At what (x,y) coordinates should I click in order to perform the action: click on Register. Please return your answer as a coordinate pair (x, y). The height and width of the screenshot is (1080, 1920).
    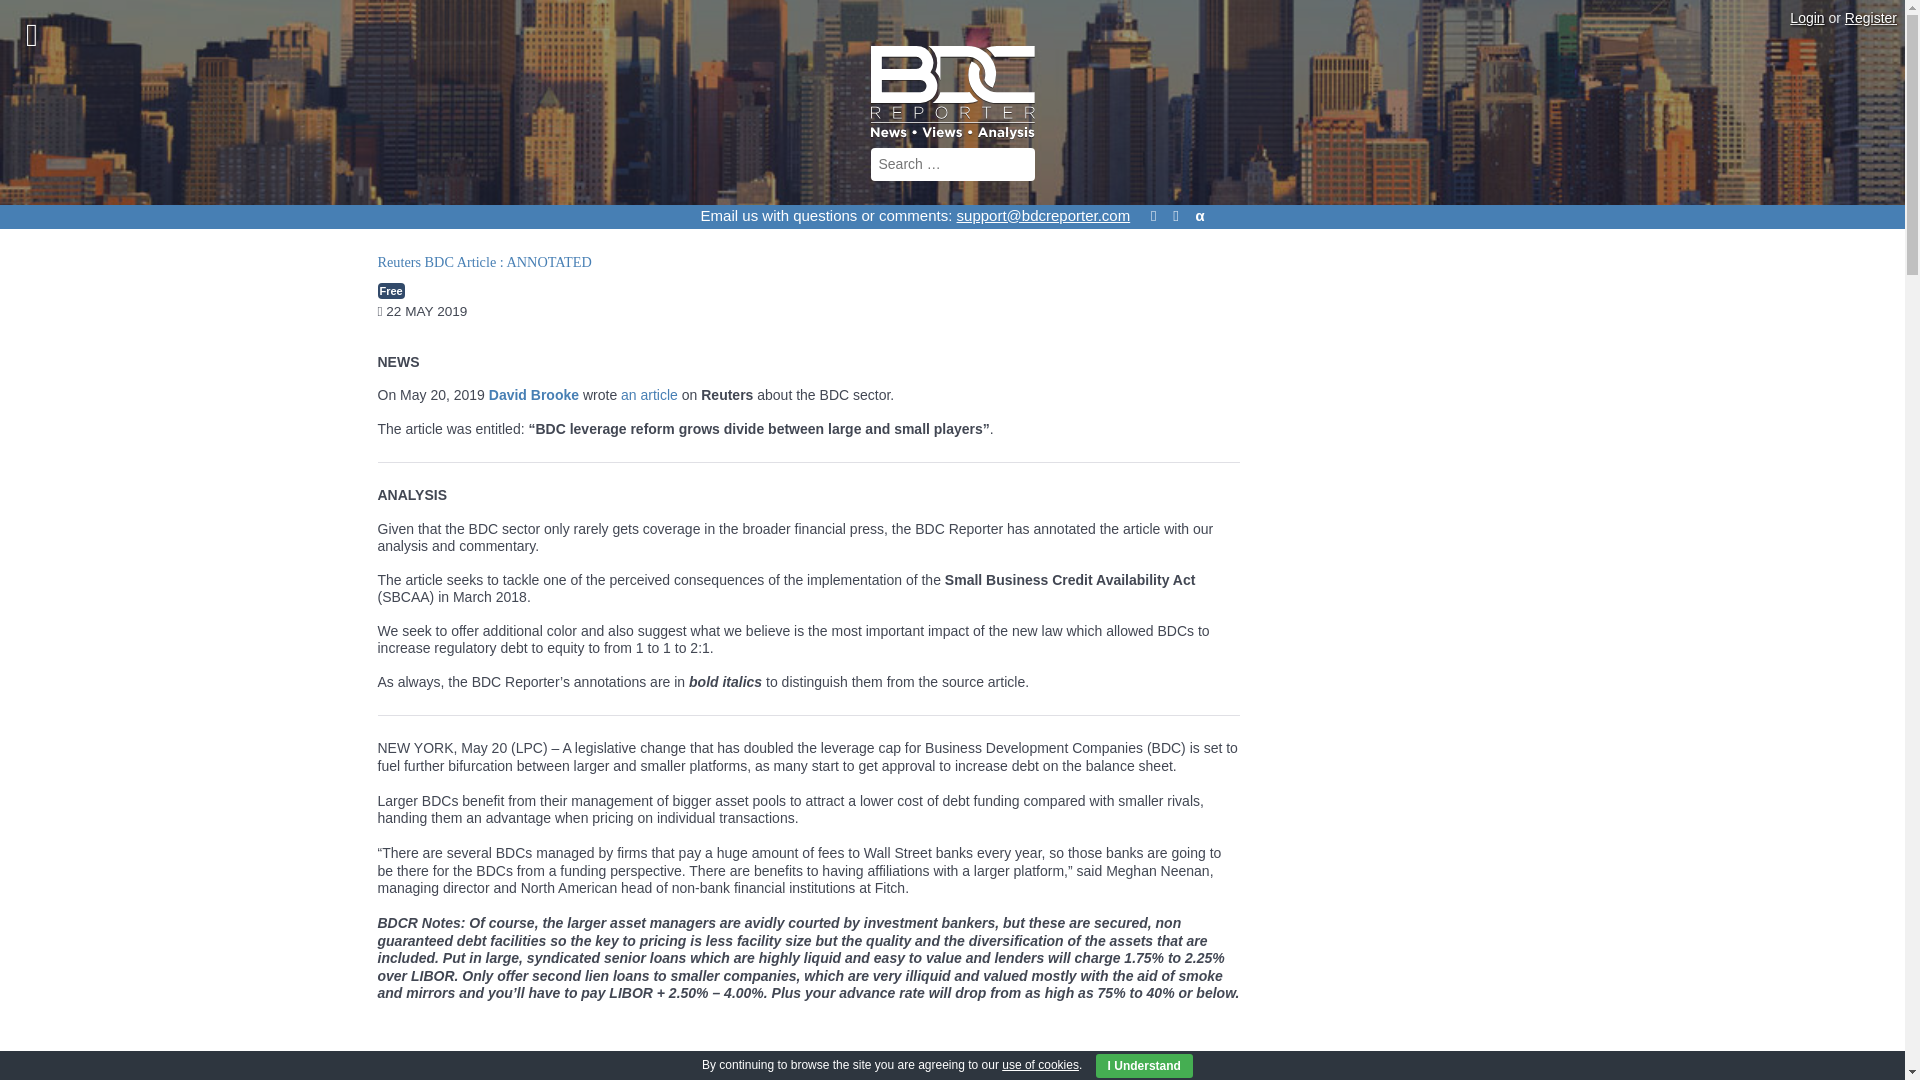
    Looking at the image, I should click on (1870, 17).